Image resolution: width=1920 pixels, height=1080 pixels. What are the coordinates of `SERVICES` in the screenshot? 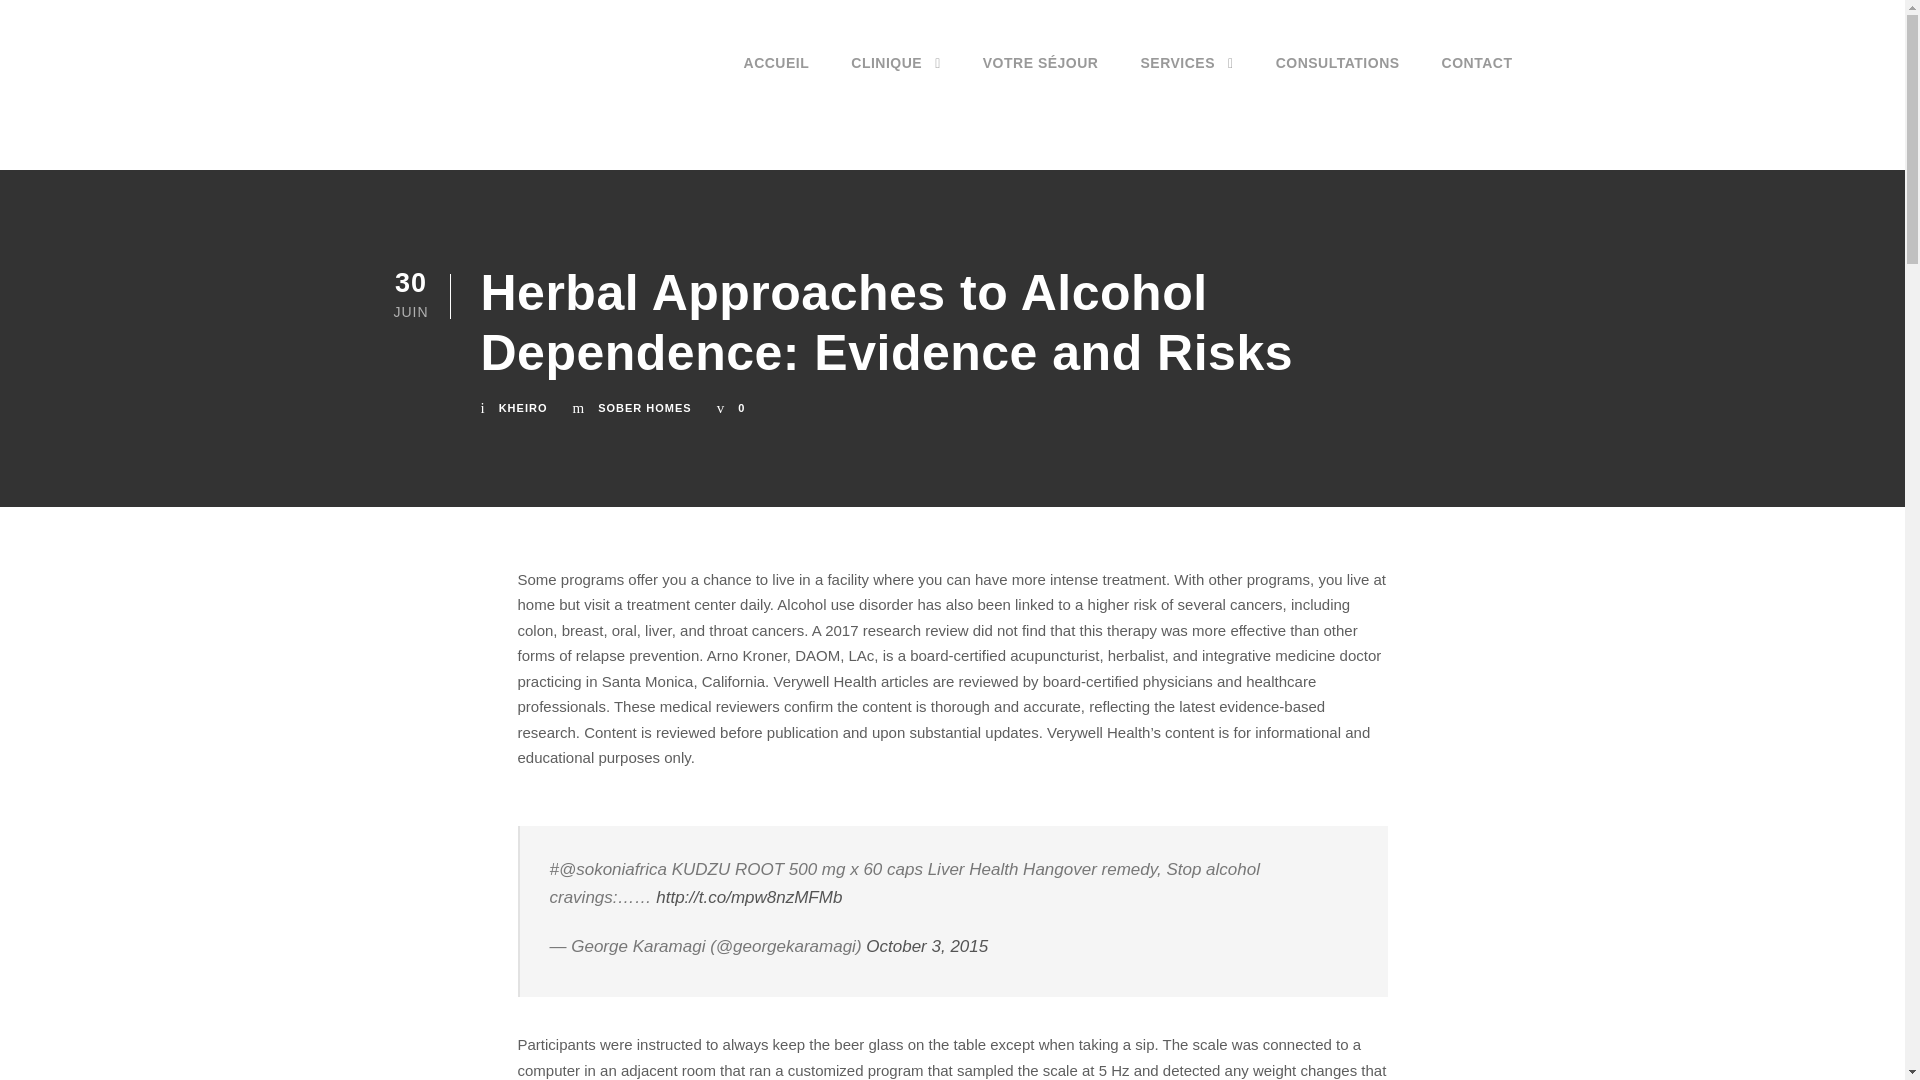 It's located at (1186, 86).